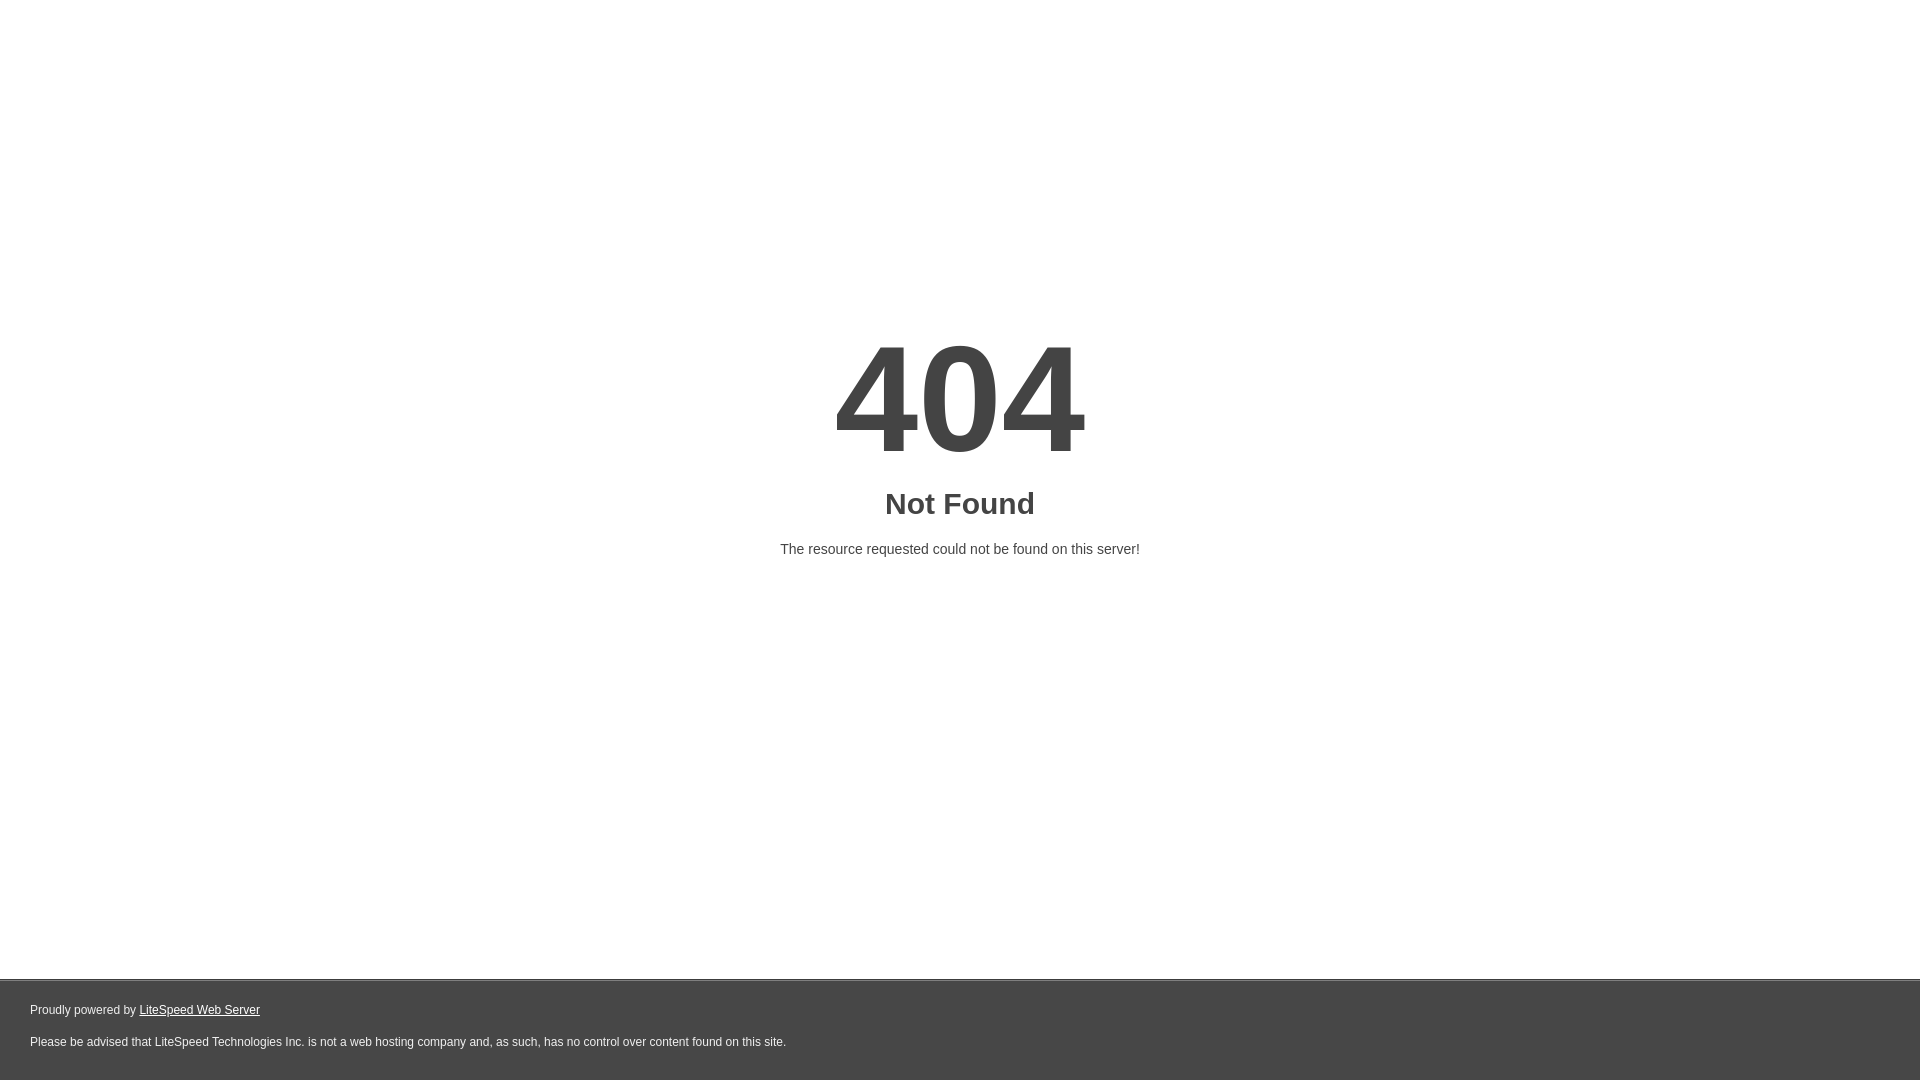 This screenshot has height=1080, width=1920. What do you see at coordinates (200, 1010) in the screenshot?
I see `LiteSpeed Web Server` at bounding box center [200, 1010].